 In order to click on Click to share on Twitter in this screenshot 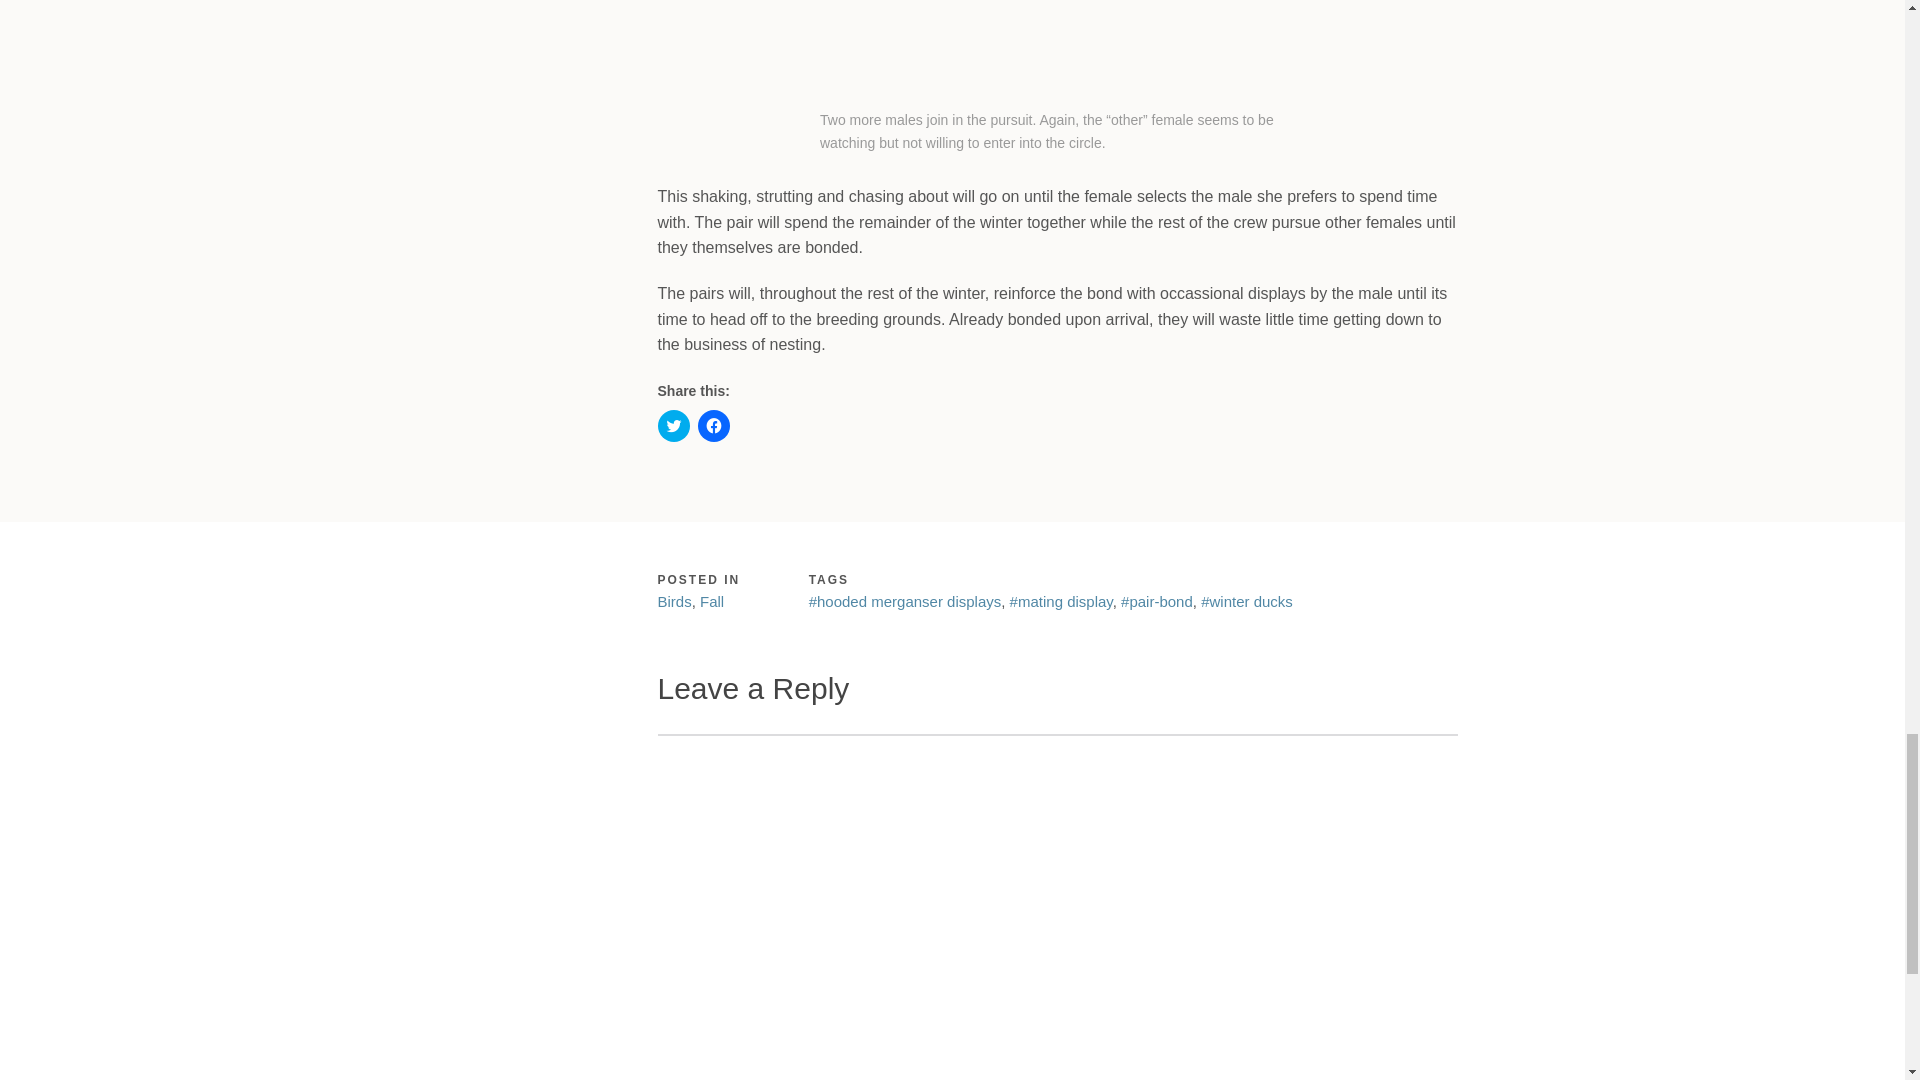, I will do `click(674, 426)`.